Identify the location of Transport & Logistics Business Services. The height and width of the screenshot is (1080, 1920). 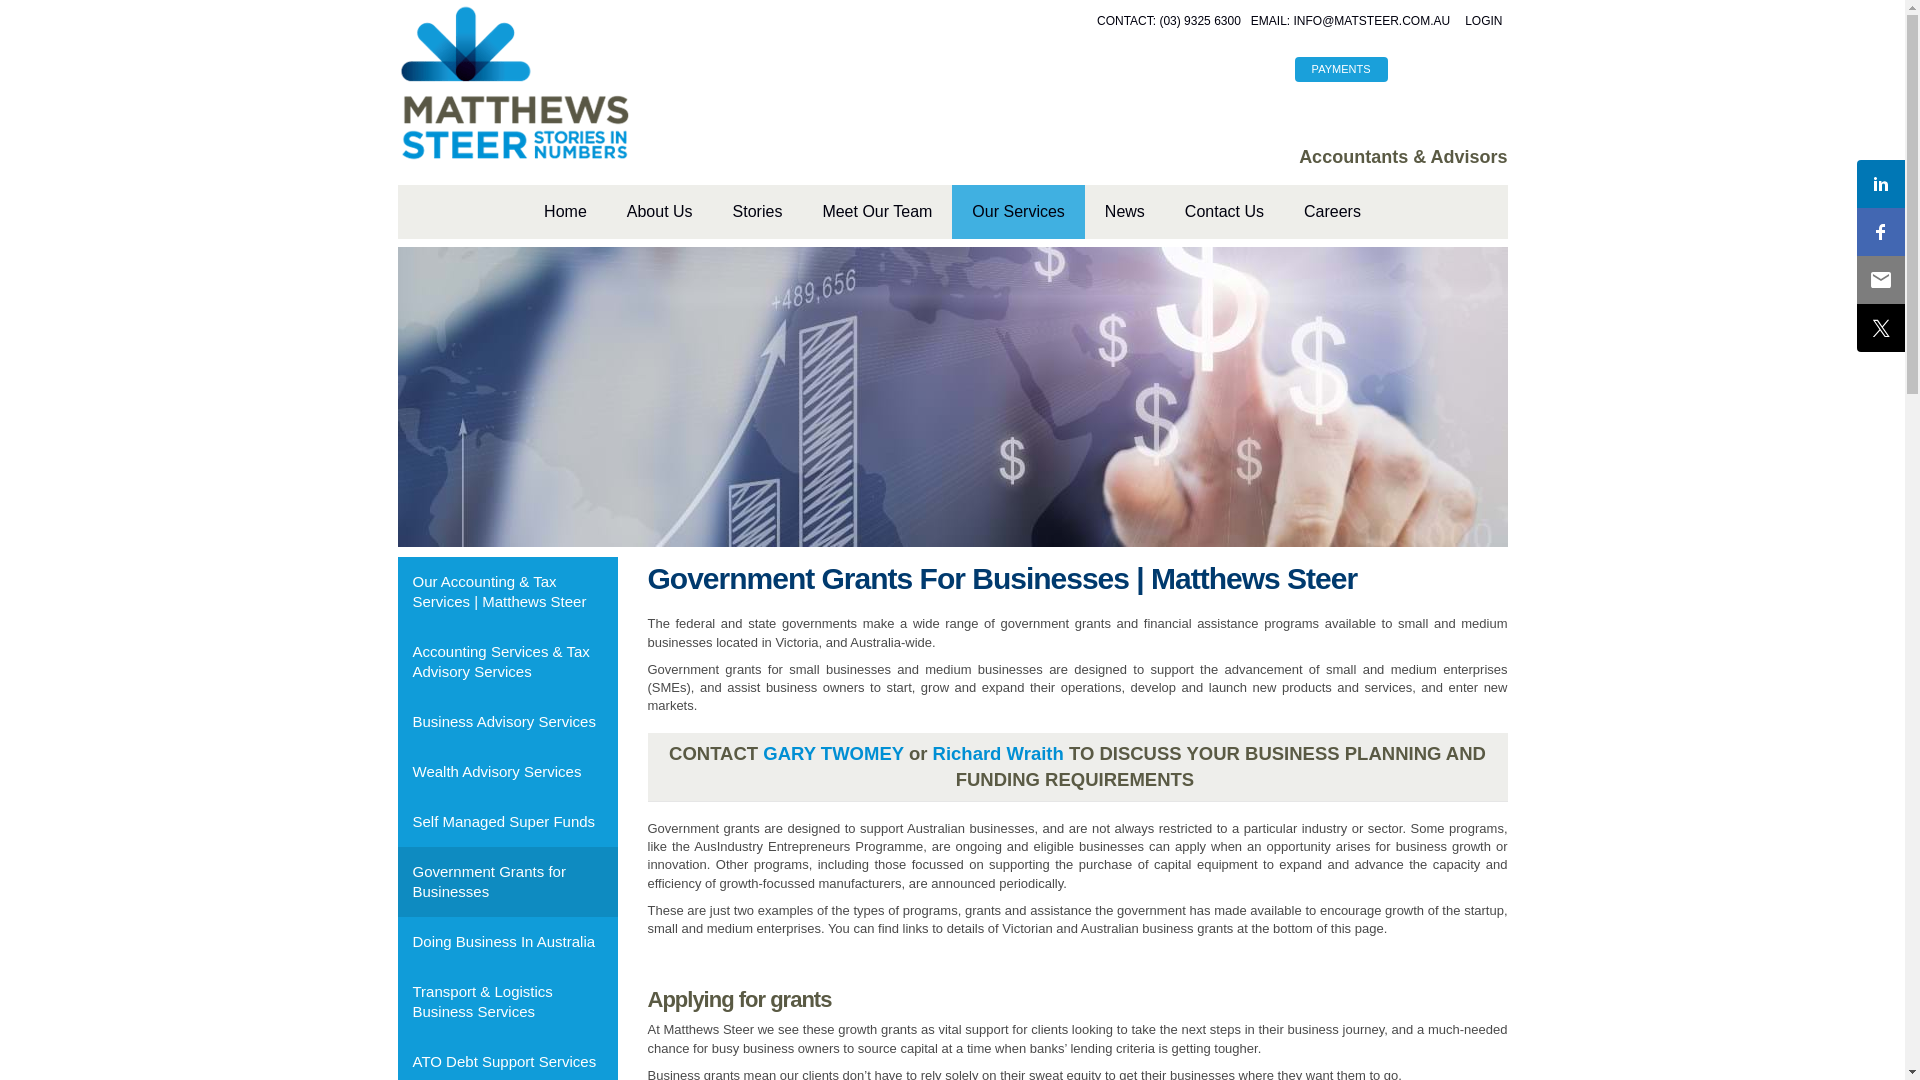
(508, 1002).